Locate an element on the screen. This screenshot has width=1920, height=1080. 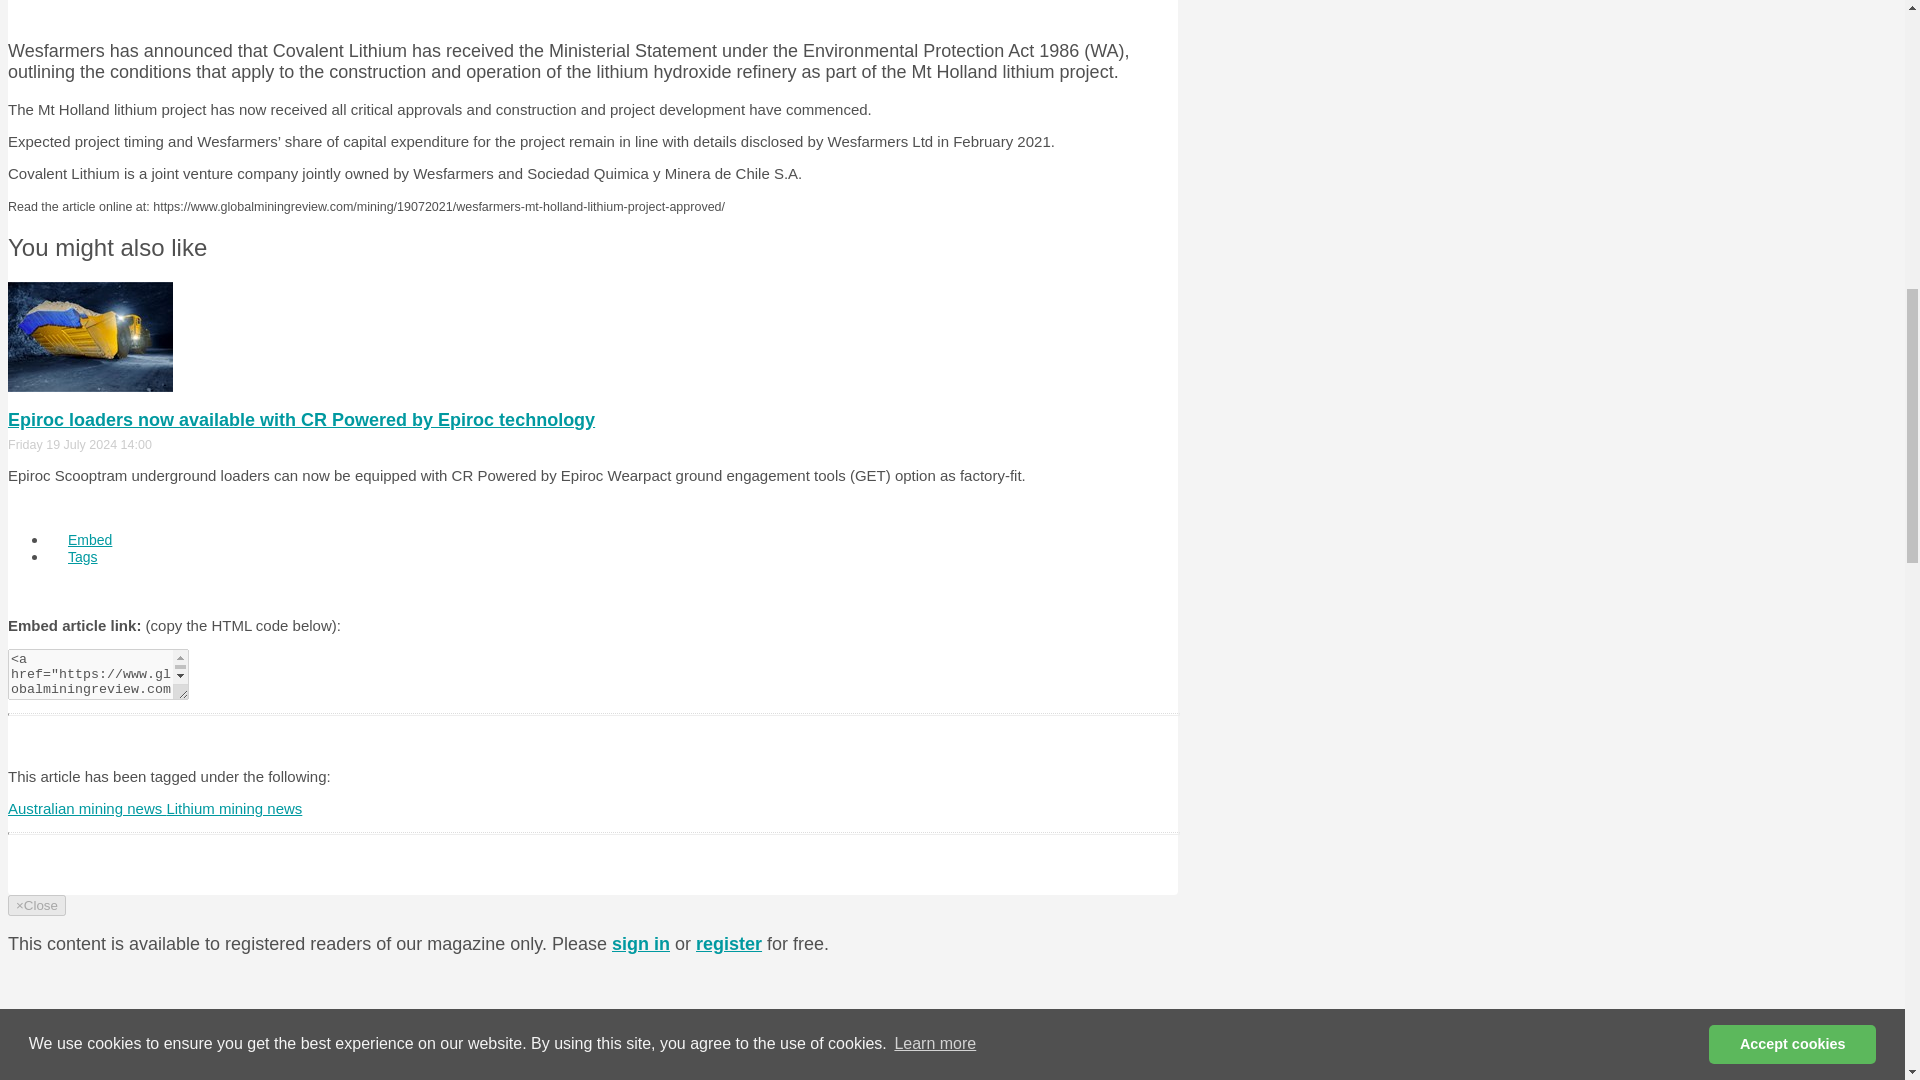
register is located at coordinates (728, 944).